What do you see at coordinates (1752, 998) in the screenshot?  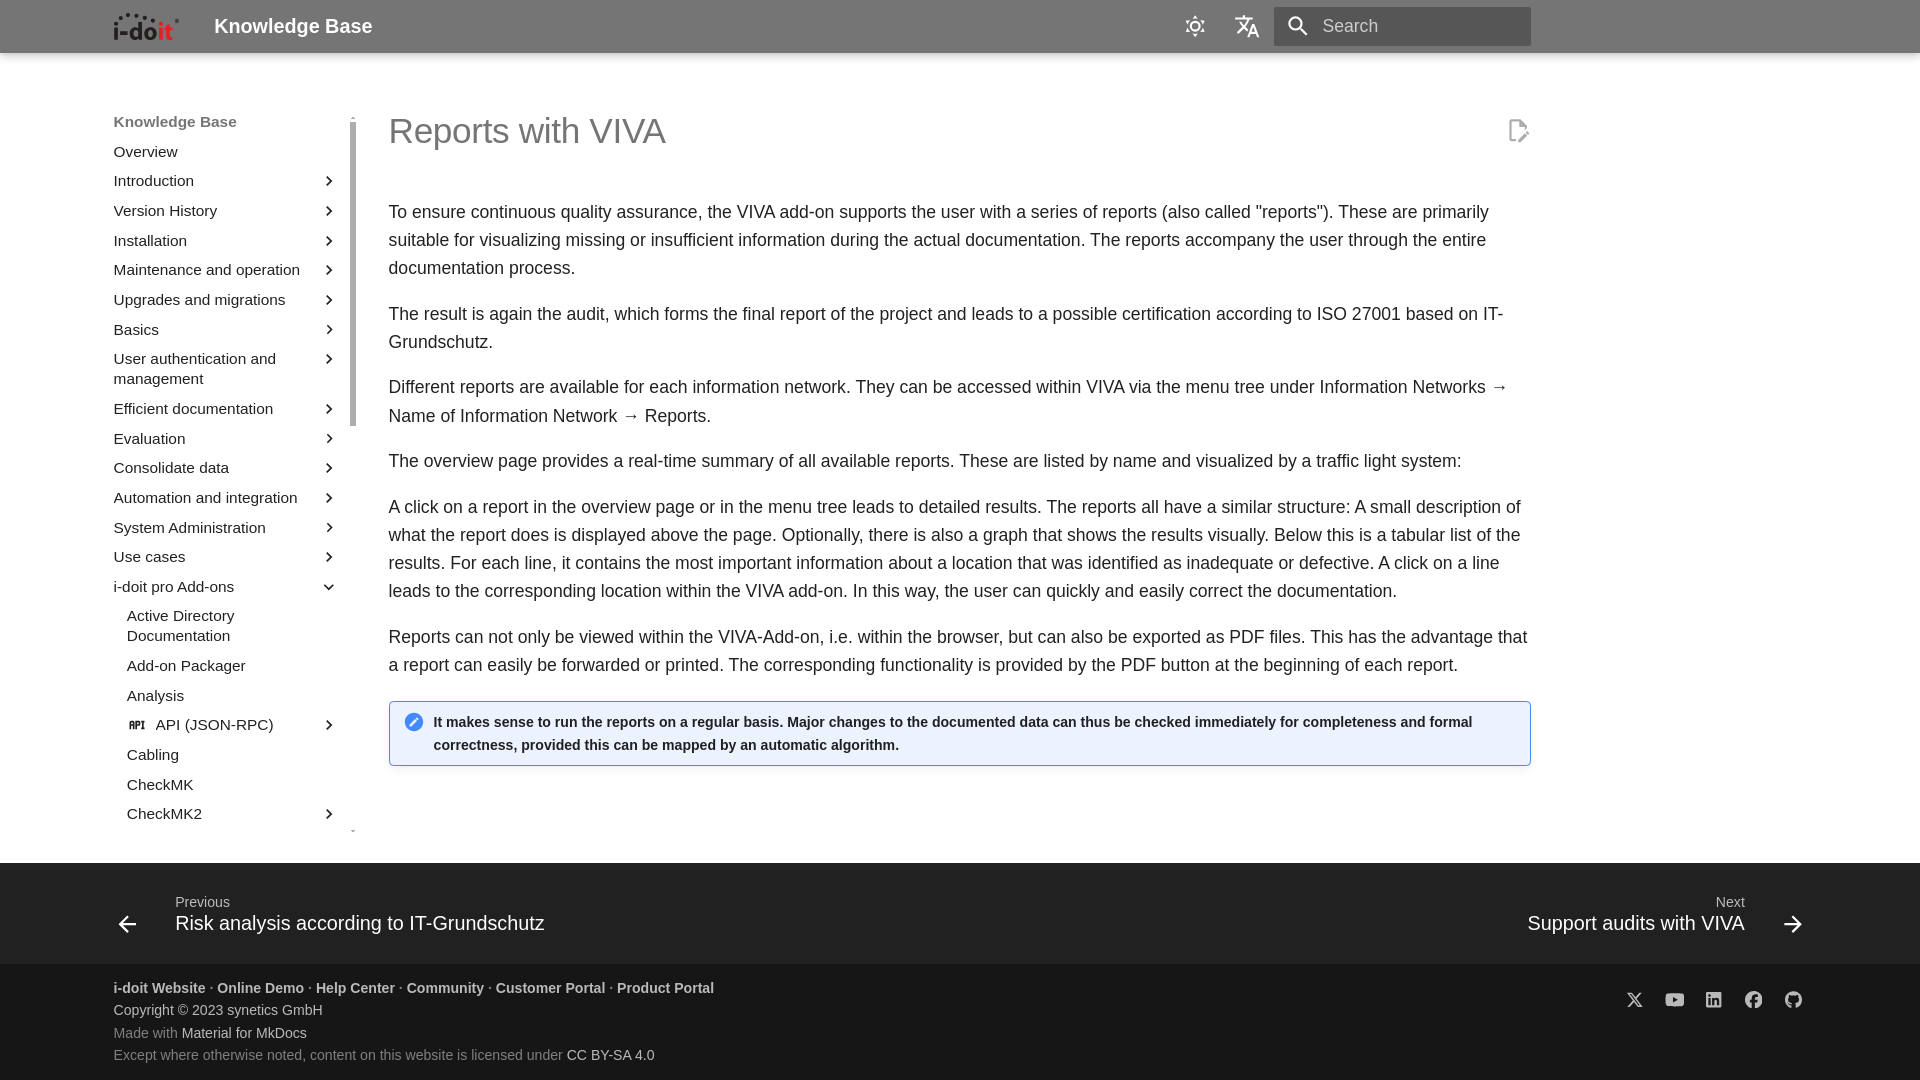 I see `i-doit on Facebook` at bounding box center [1752, 998].